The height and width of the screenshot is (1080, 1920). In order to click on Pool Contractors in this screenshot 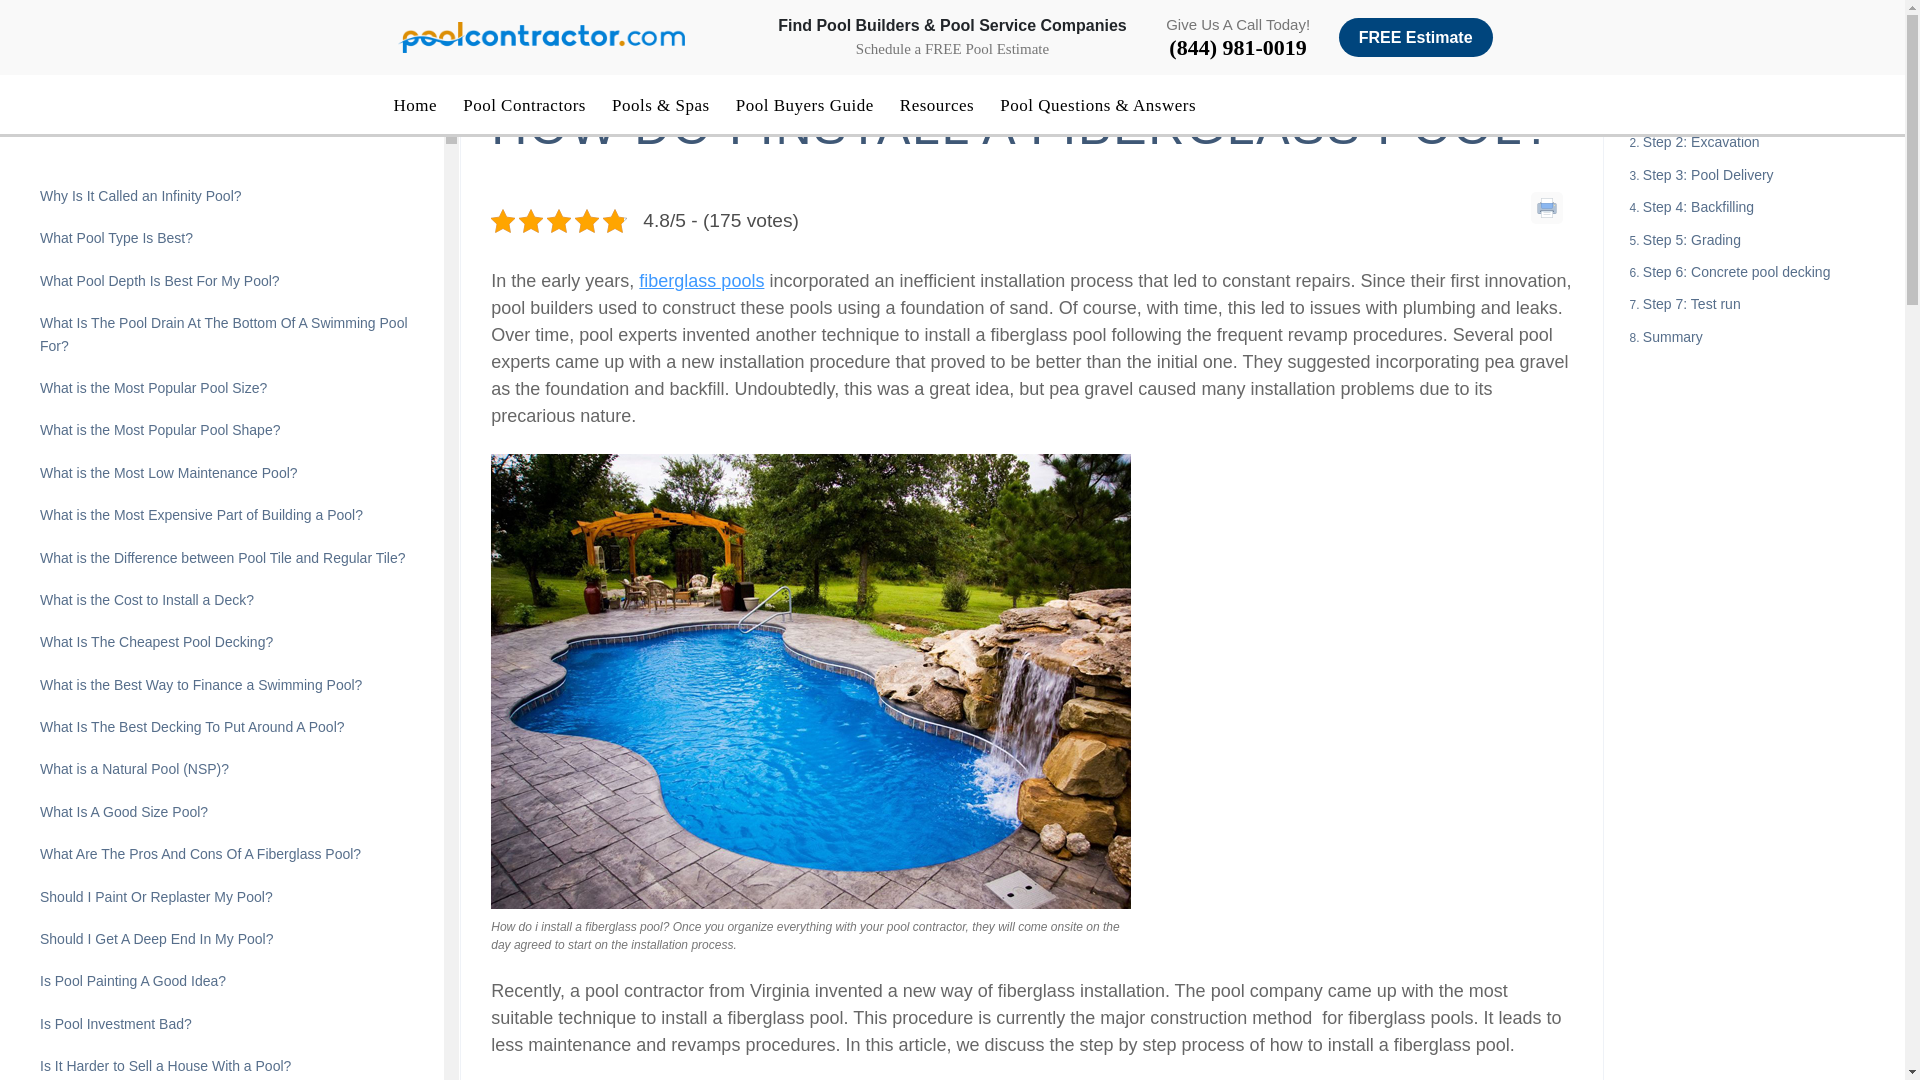, I will do `click(524, 106)`.